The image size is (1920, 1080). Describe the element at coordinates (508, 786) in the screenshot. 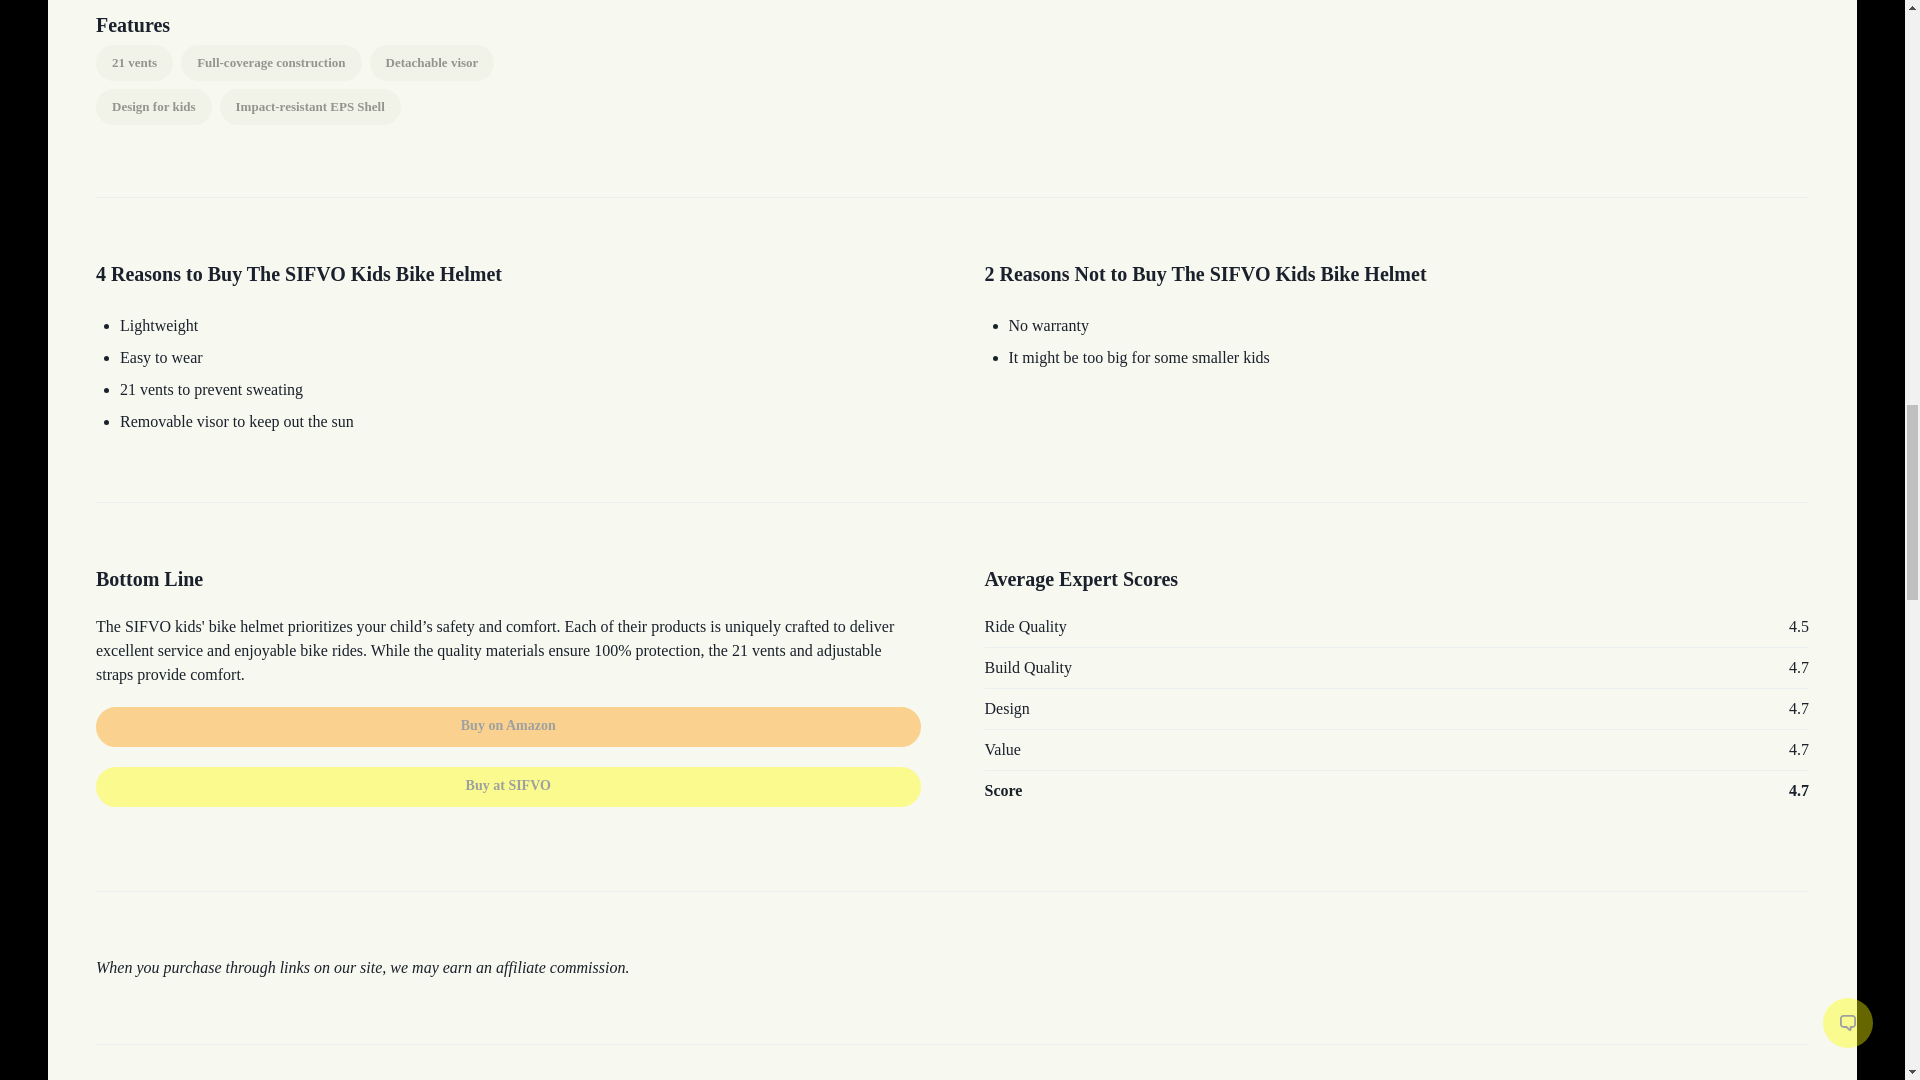

I see `Buy at SIFVO` at that location.